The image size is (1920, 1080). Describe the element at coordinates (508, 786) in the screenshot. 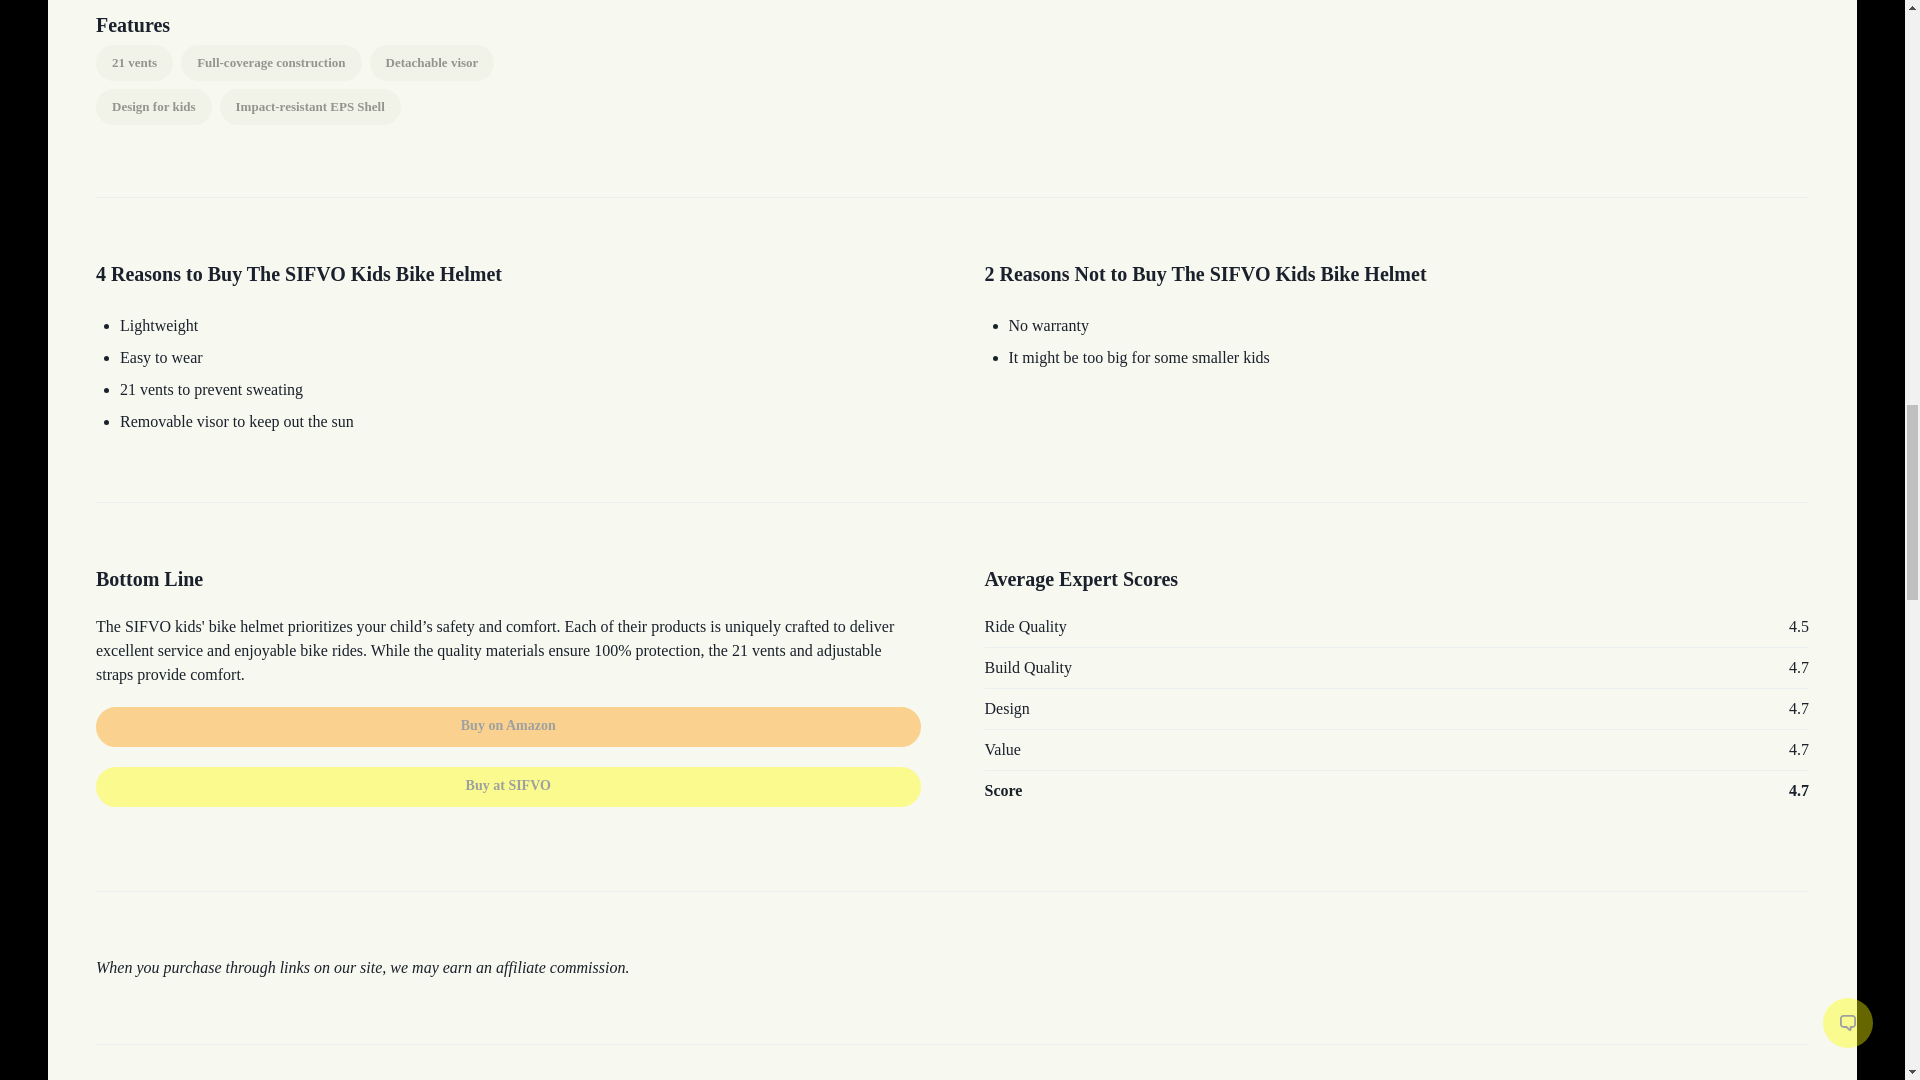

I see `Buy at SIFVO` at that location.